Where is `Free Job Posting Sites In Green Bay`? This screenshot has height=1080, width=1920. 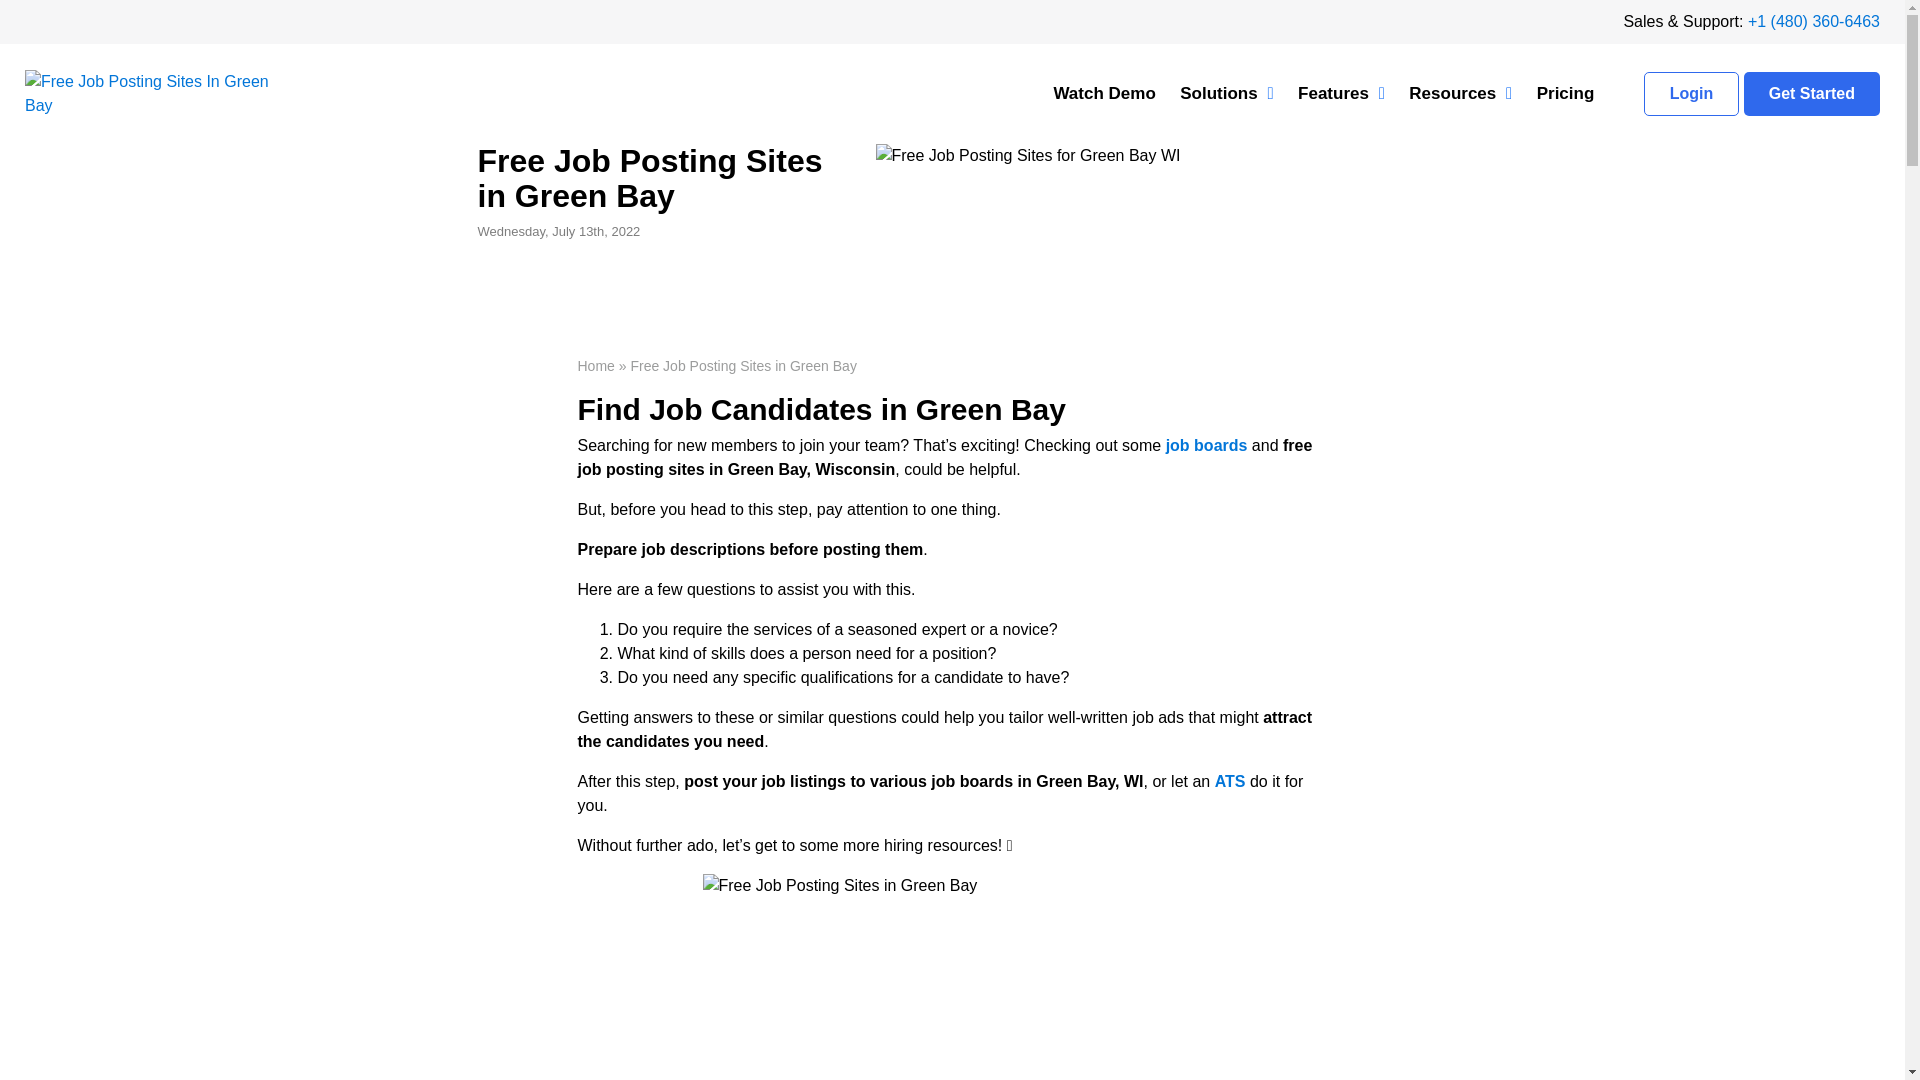
Free Job Posting Sites In Green Bay is located at coordinates (149, 94).